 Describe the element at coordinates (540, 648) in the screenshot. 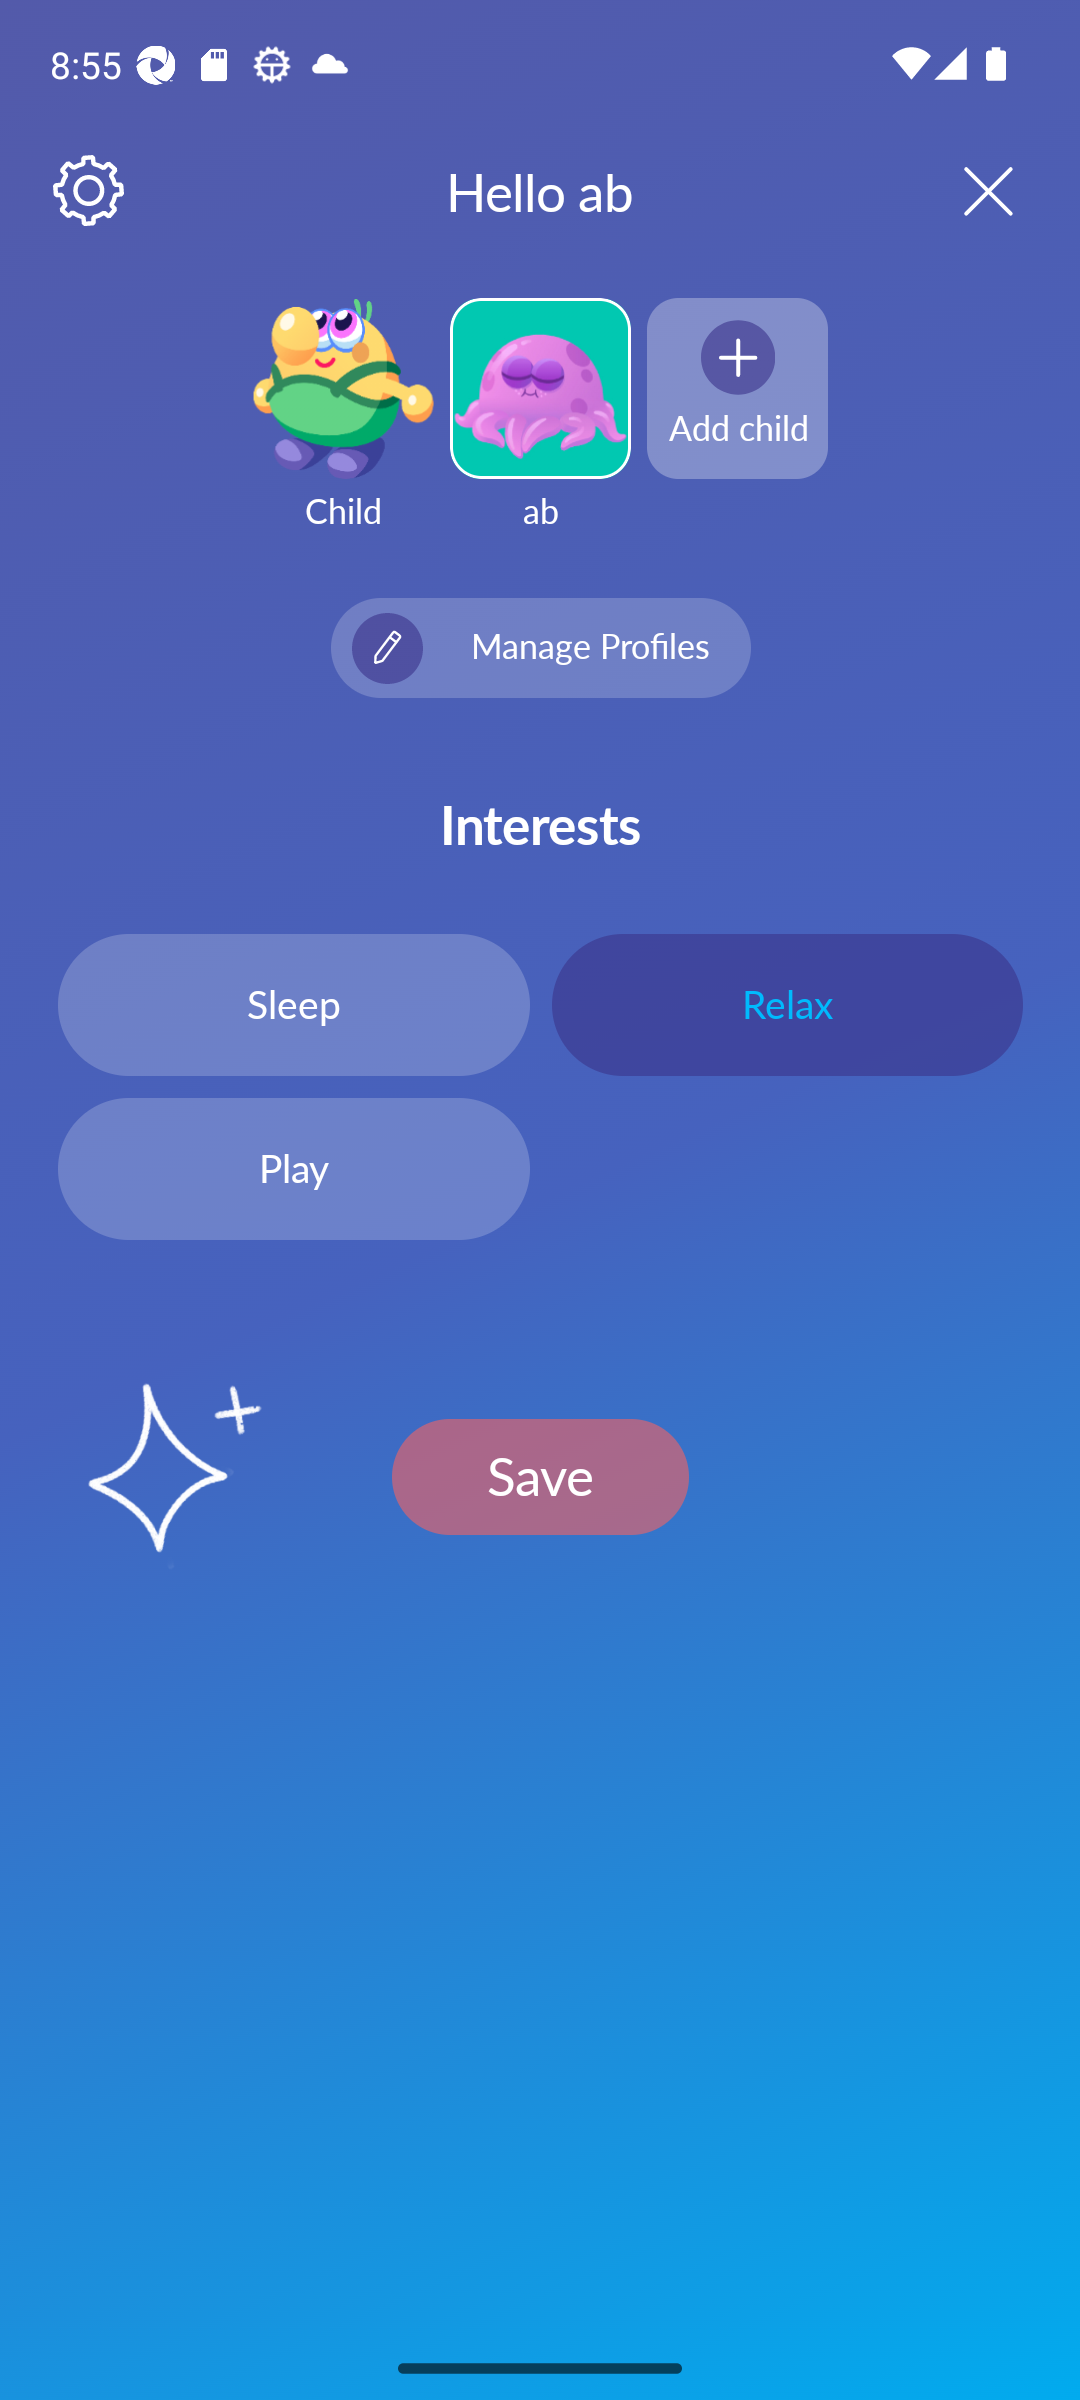

I see `icon Manage Profiles` at that location.